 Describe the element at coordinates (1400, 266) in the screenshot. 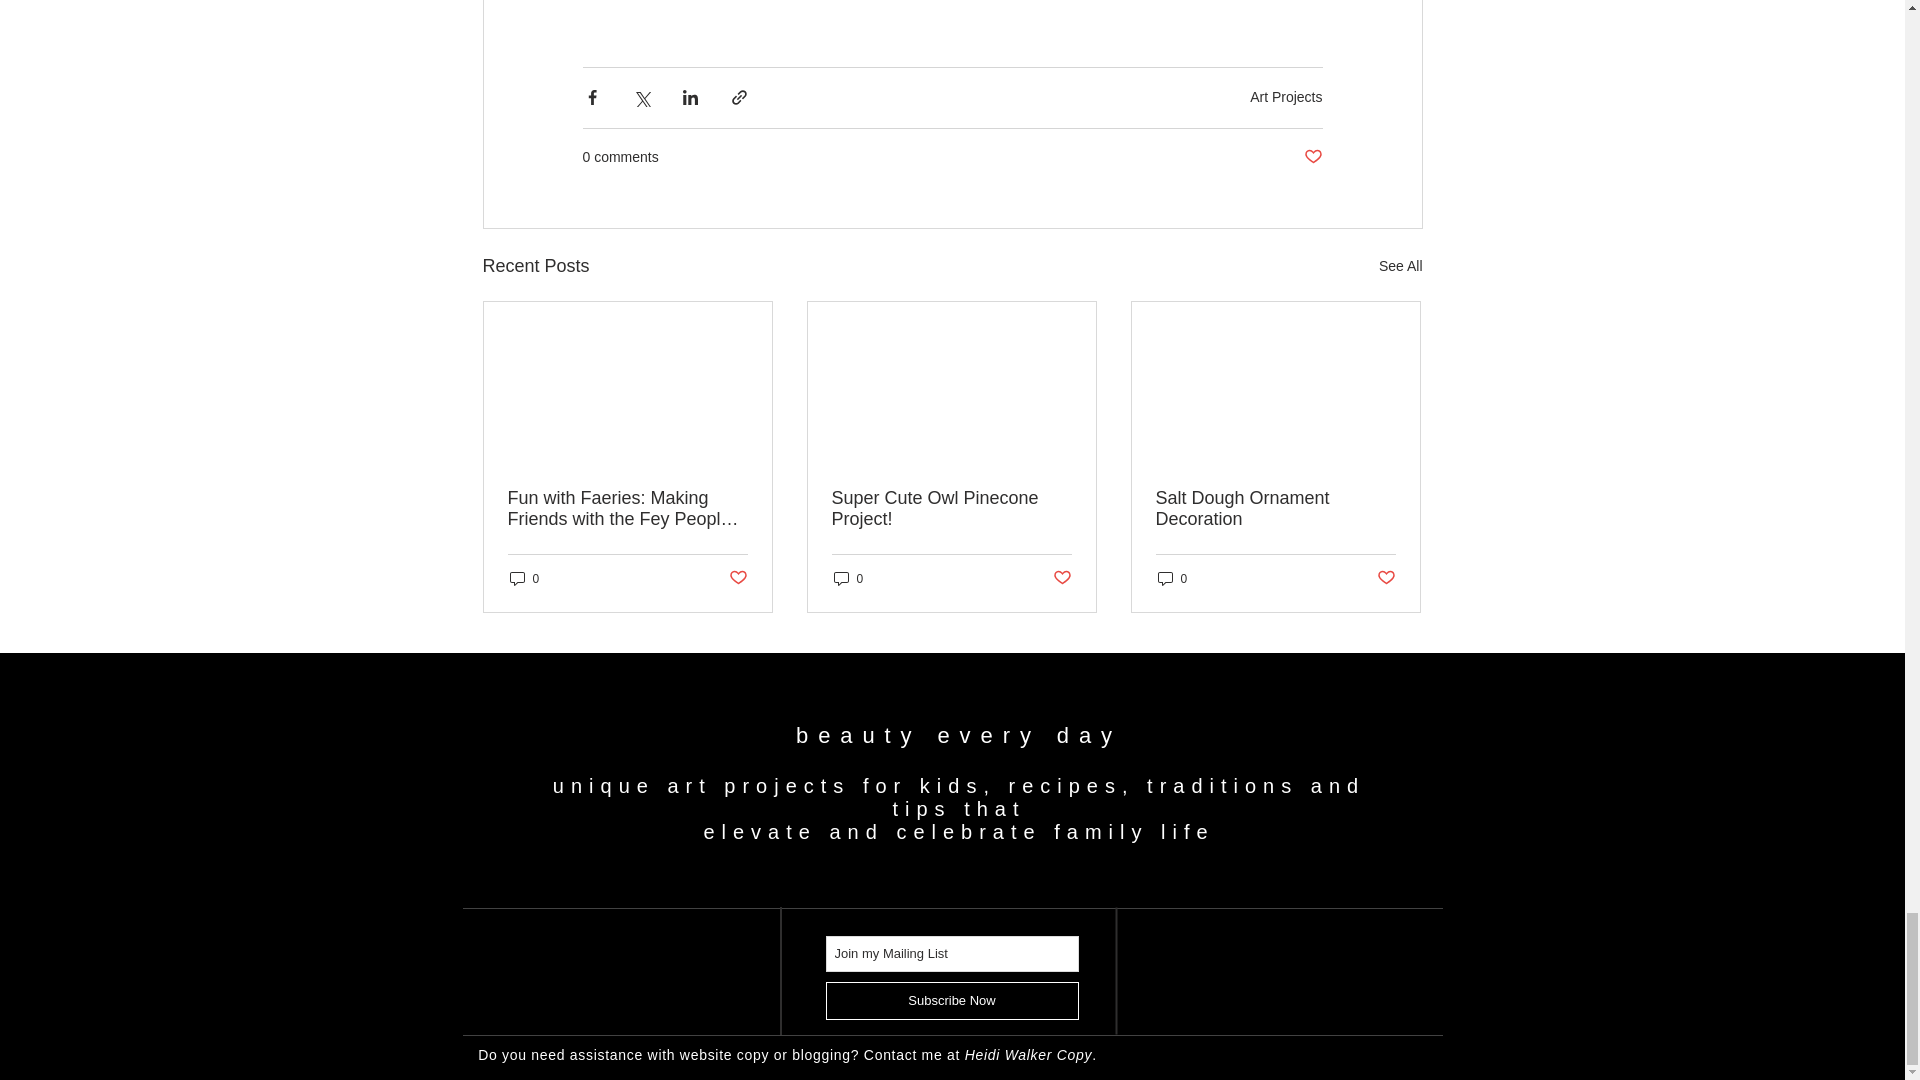

I see `See All` at that location.